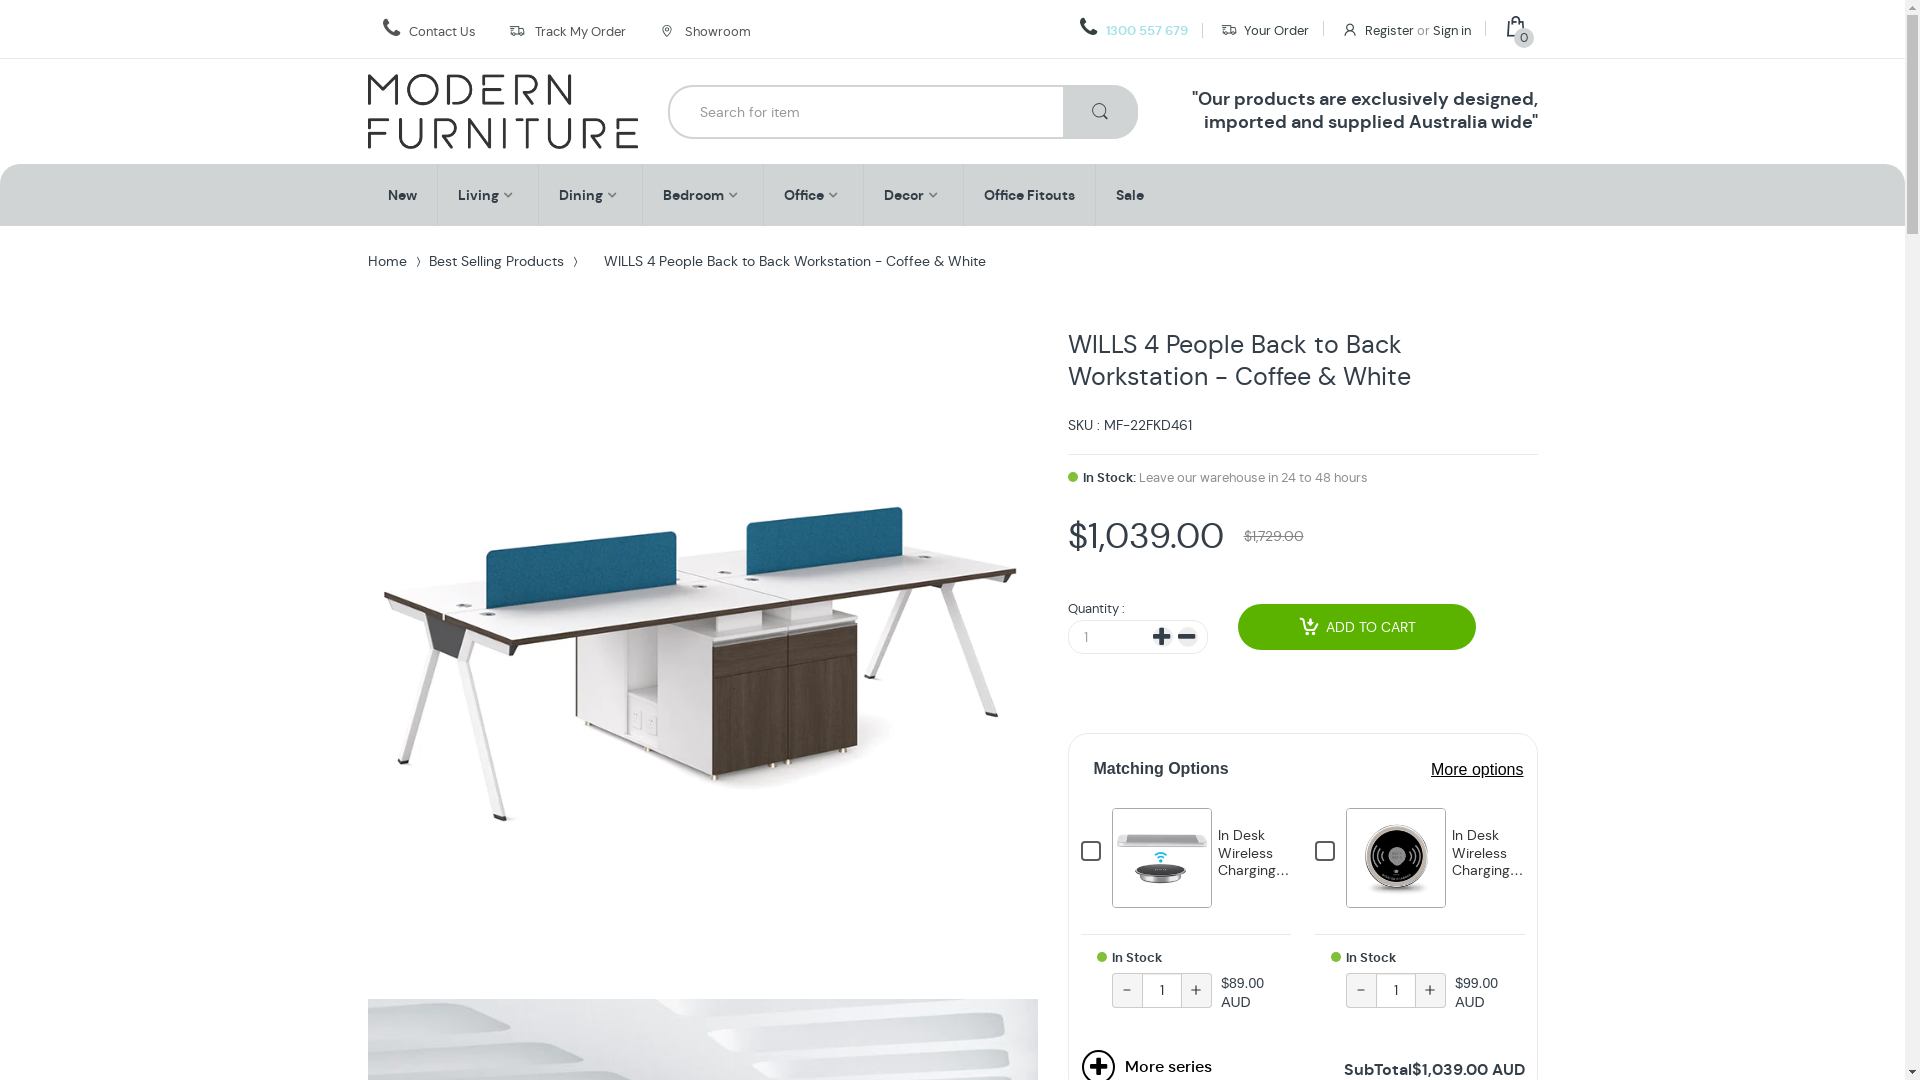 The image size is (1920, 1080). Describe the element at coordinates (442, 32) in the screenshot. I see `Contact Us` at that location.